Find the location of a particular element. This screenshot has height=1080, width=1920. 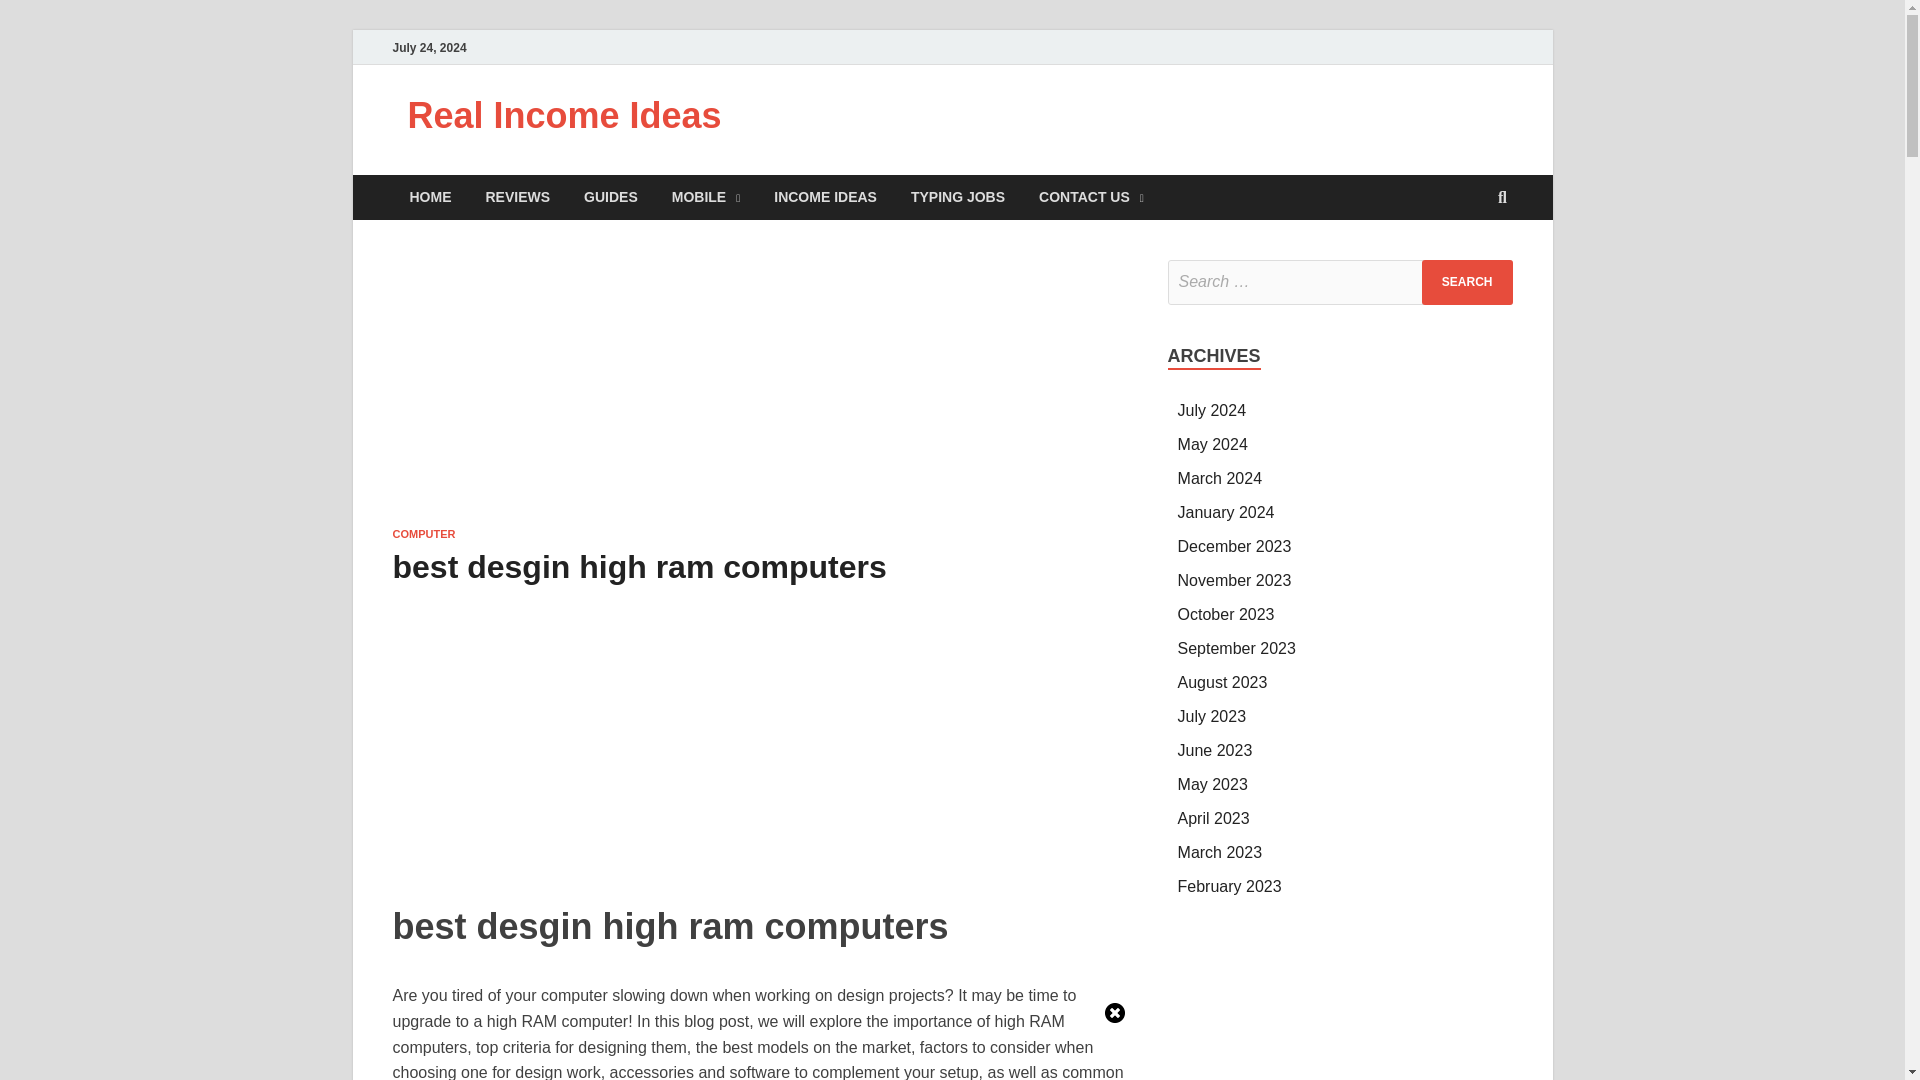

Search is located at coordinates (1467, 282).